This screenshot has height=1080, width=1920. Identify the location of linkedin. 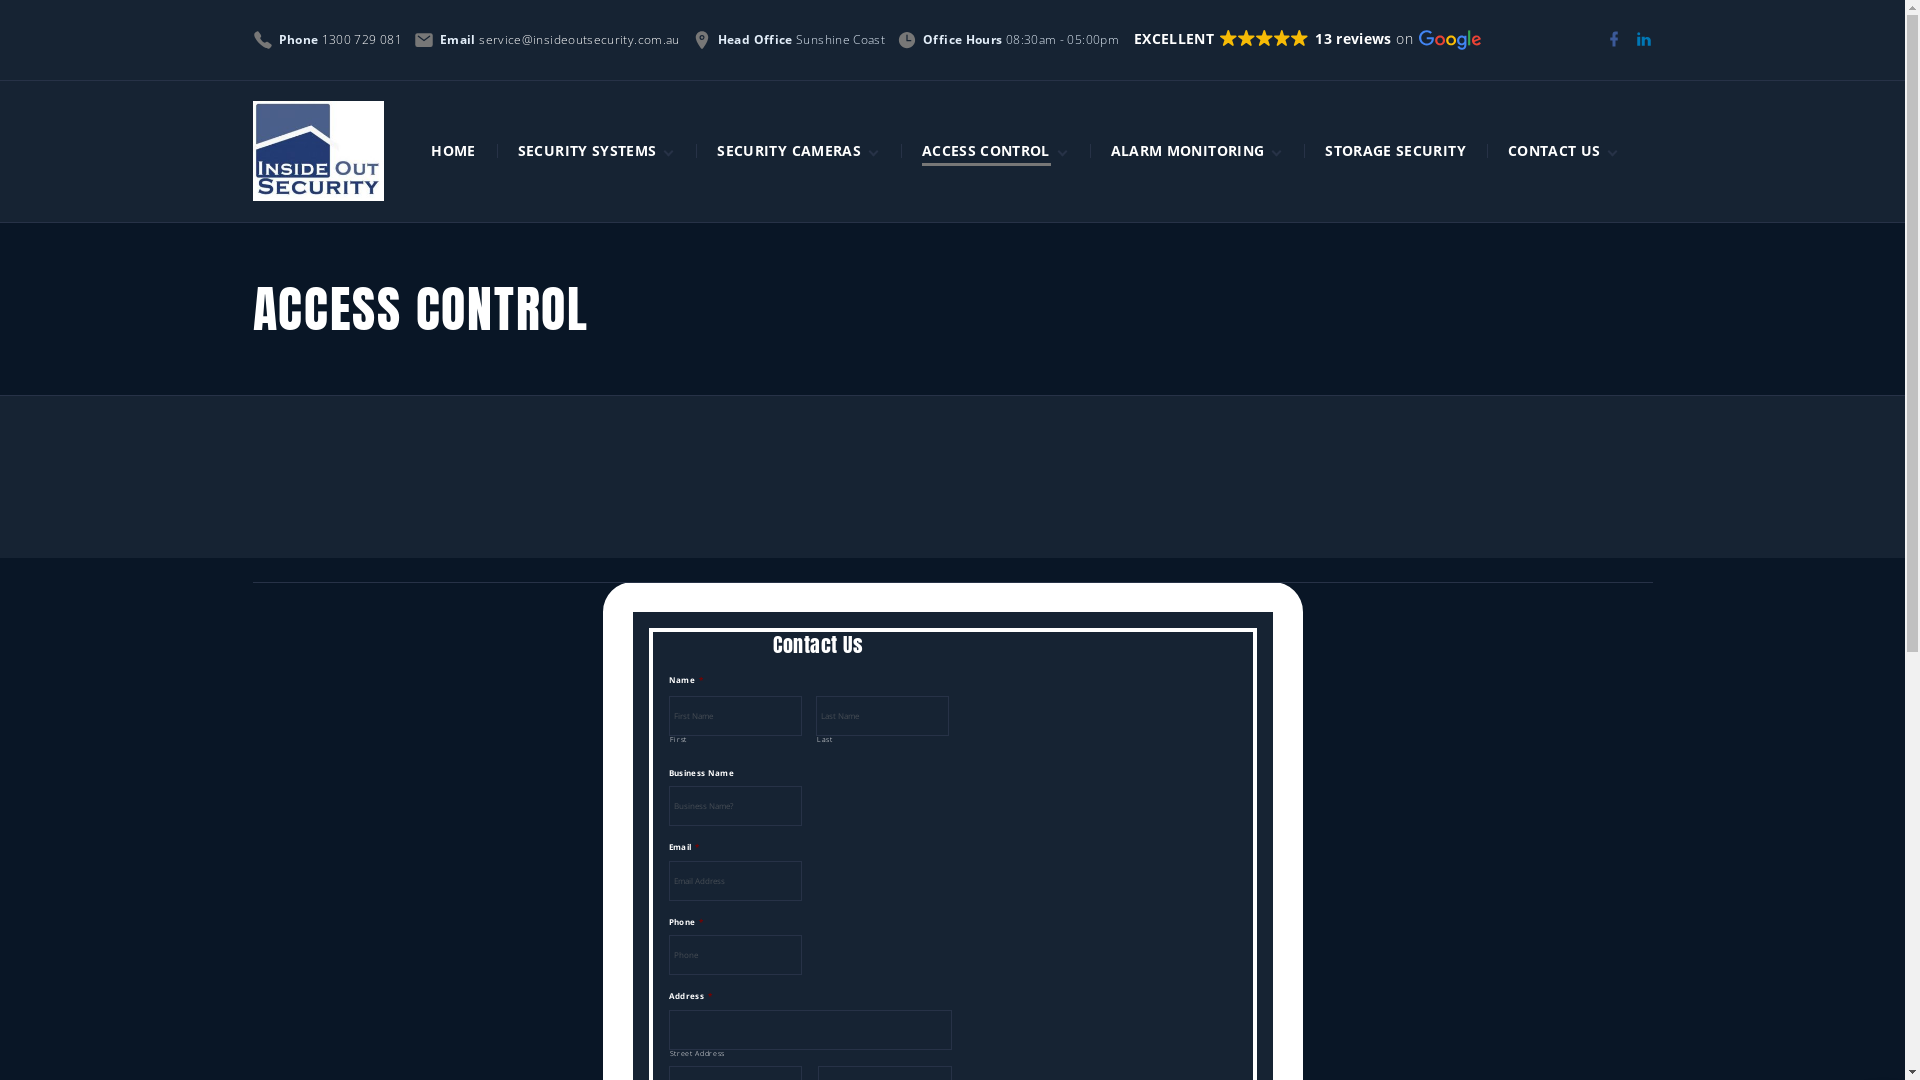
(1643, 40).